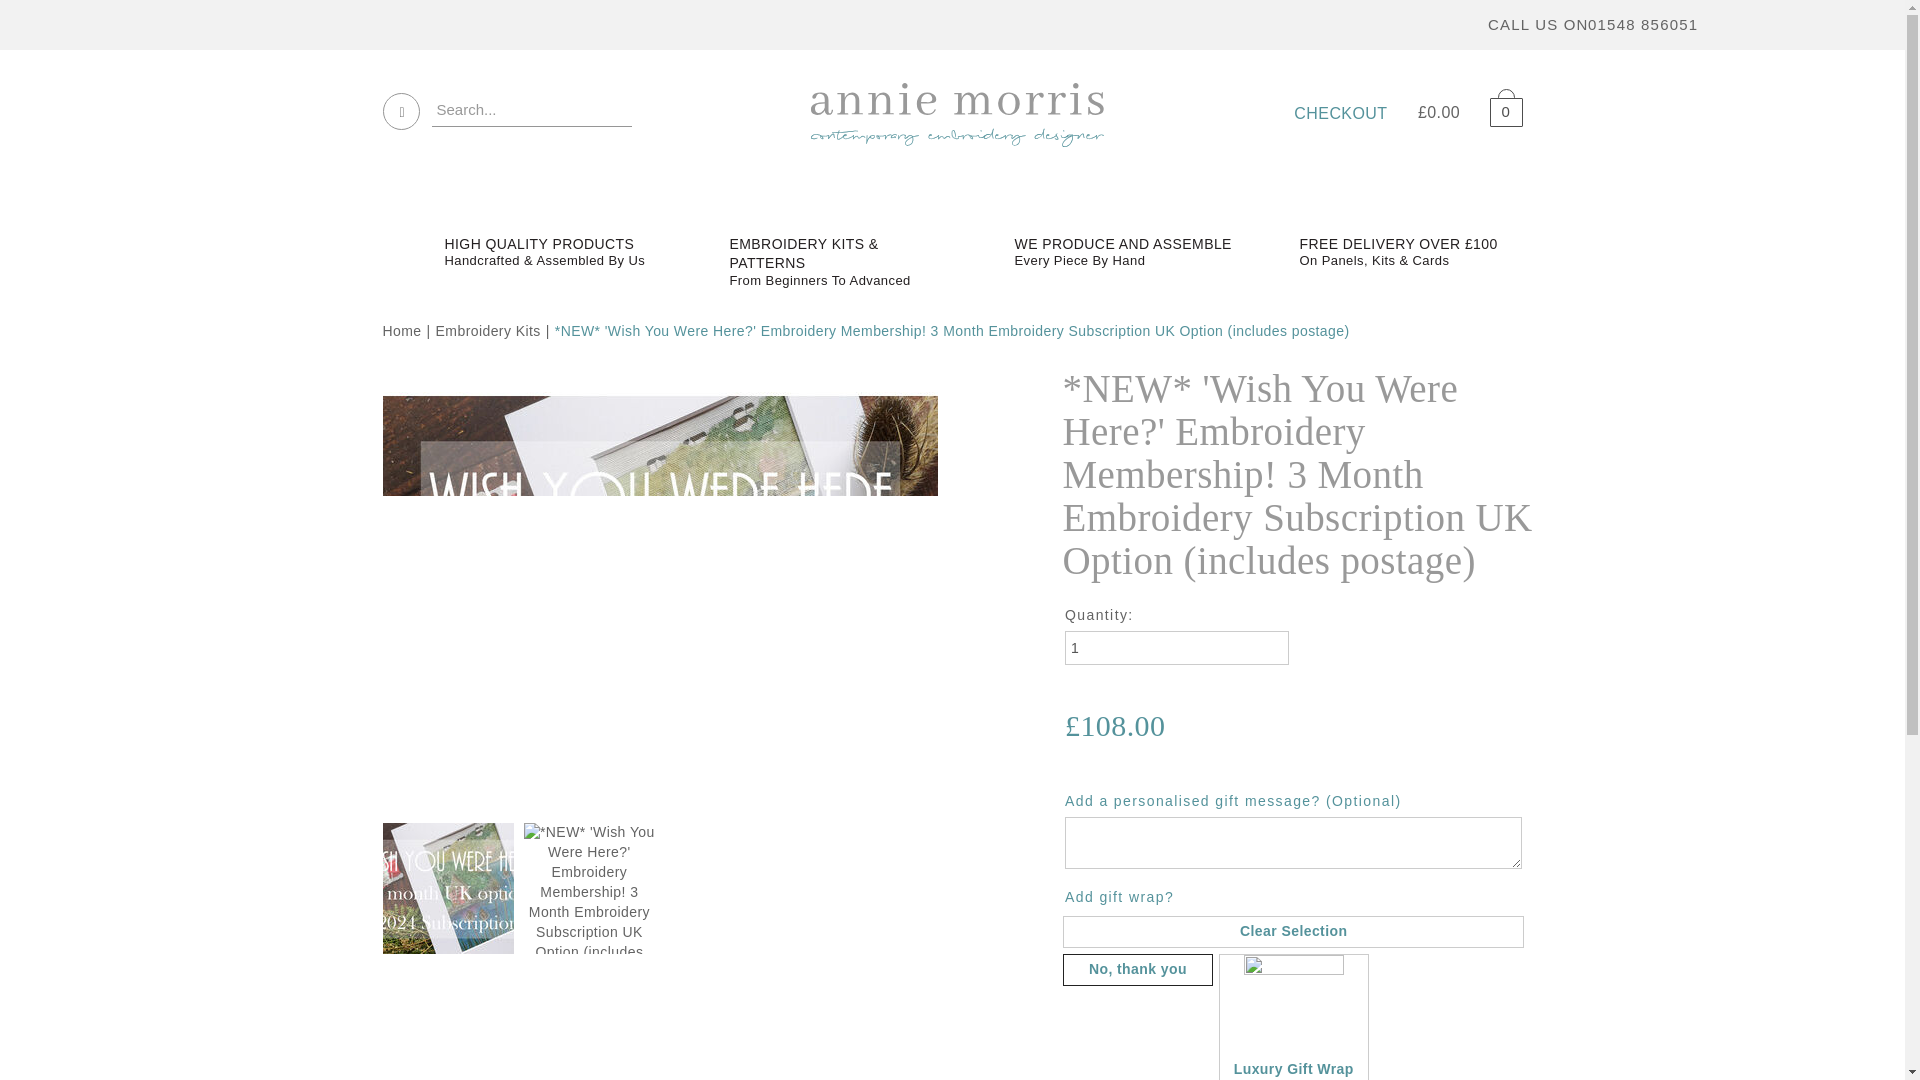 The width and height of the screenshot is (1920, 1080). Describe the element at coordinates (1726, 22) in the screenshot. I see `Follow us on Facebook` at that location.